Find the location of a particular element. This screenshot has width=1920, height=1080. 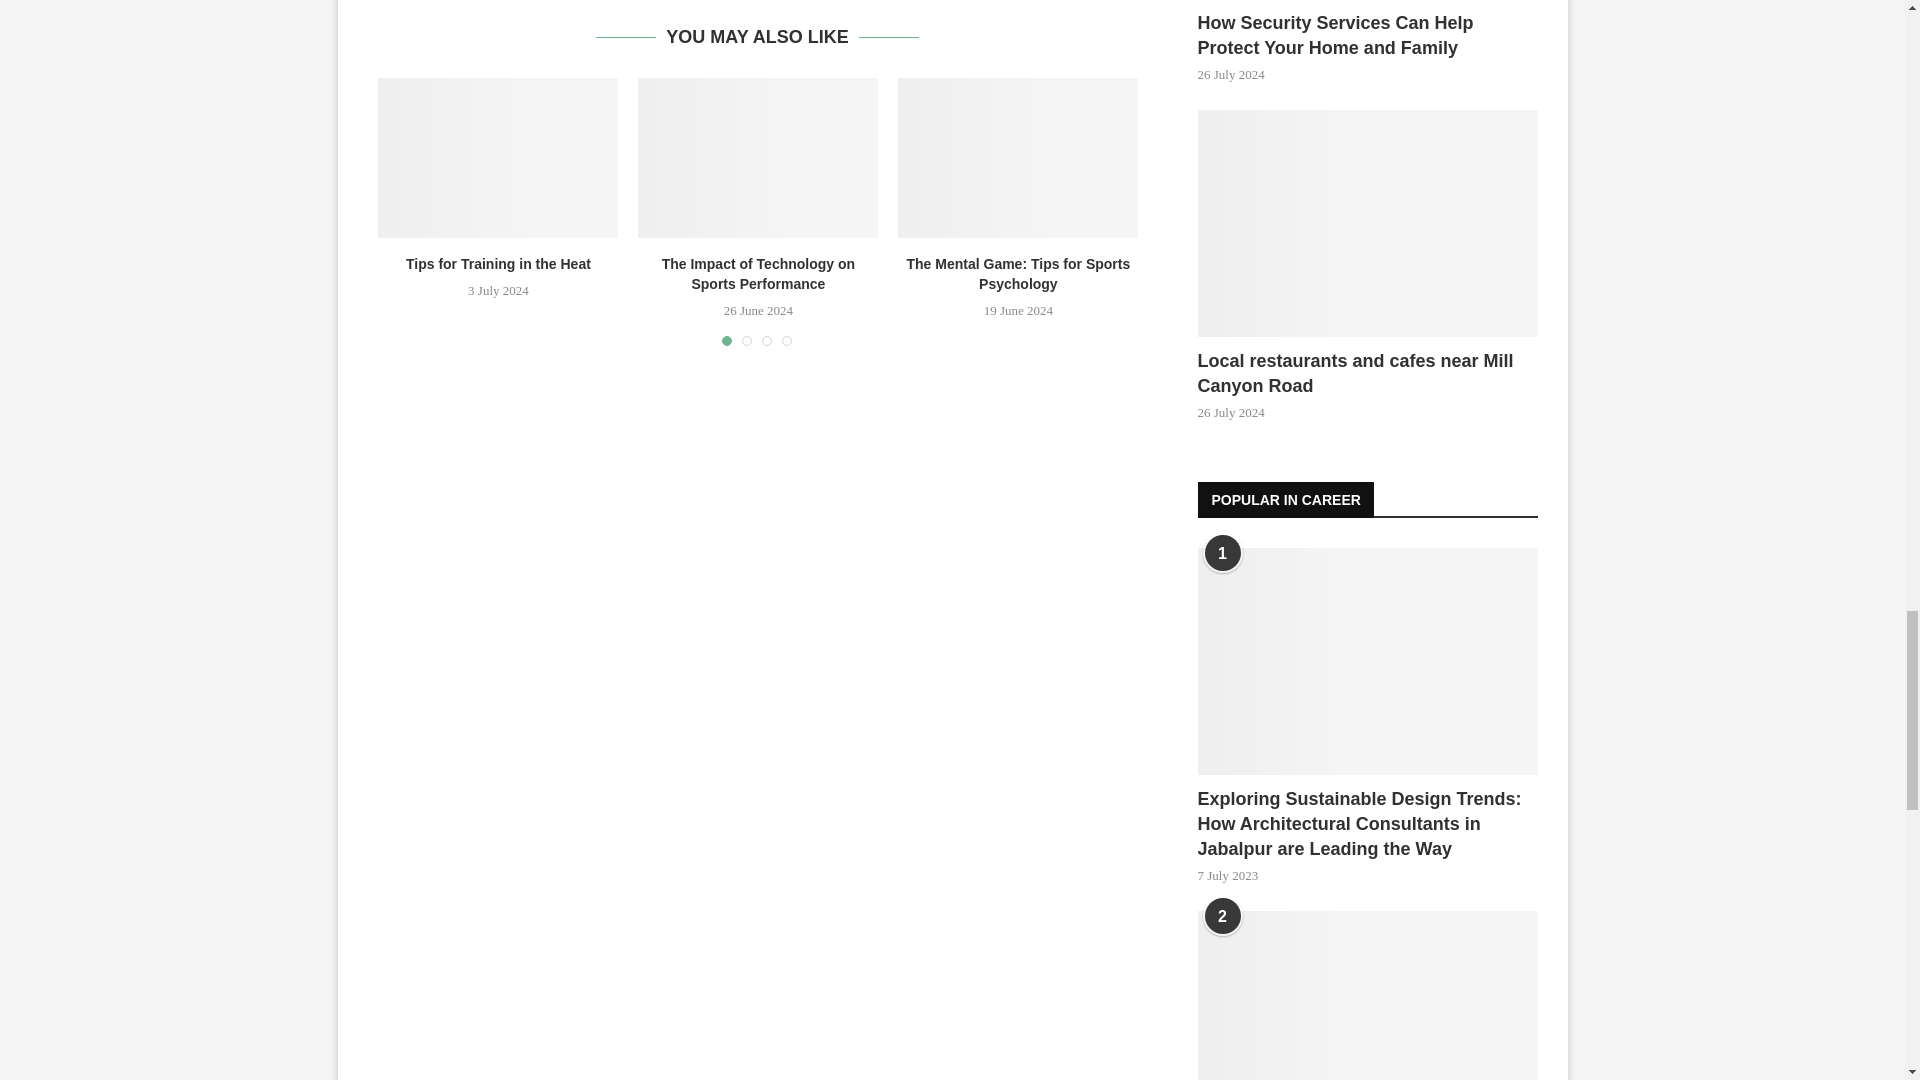

Tips for Training in the Heat is located at coordinates (498, 157).